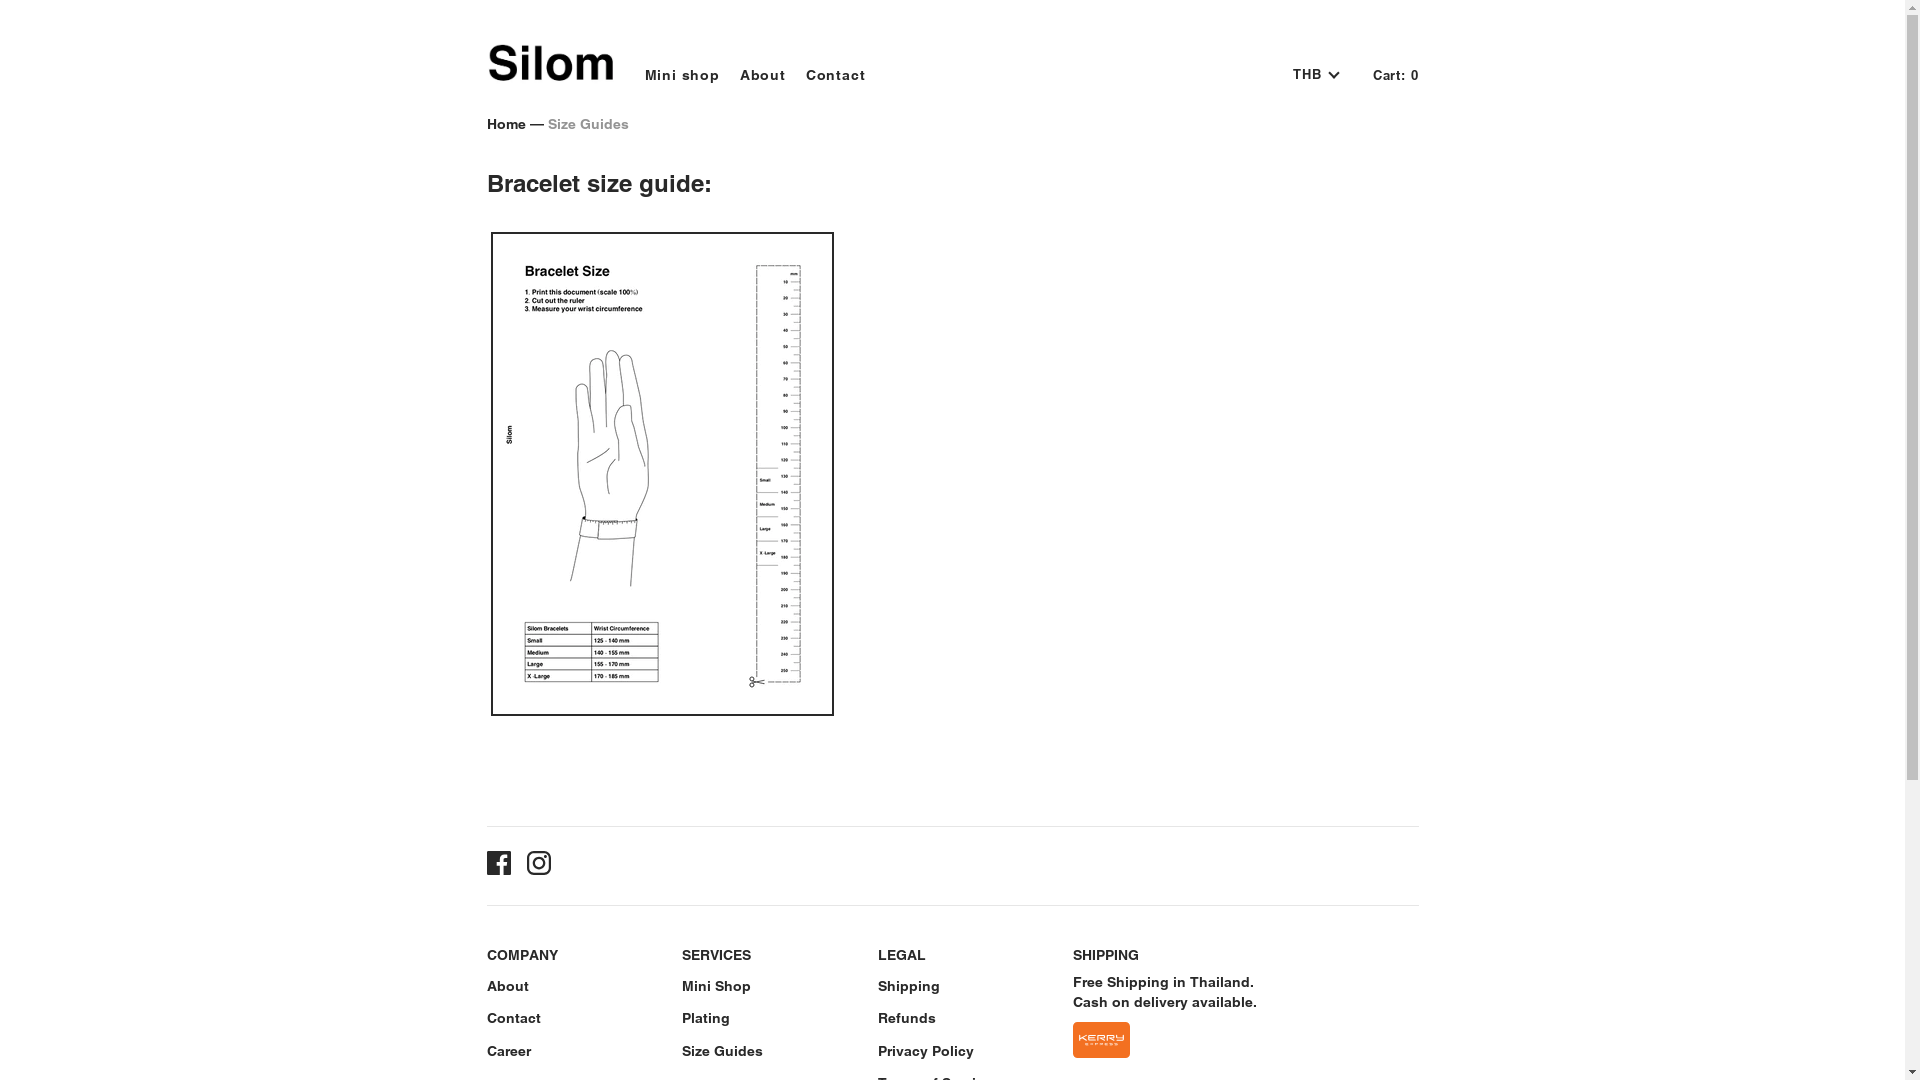 This screenshot has height=1080, width=1920. Describe the element at coordinates (513, 1018) in the screenshot. I see `Contact` at that location.